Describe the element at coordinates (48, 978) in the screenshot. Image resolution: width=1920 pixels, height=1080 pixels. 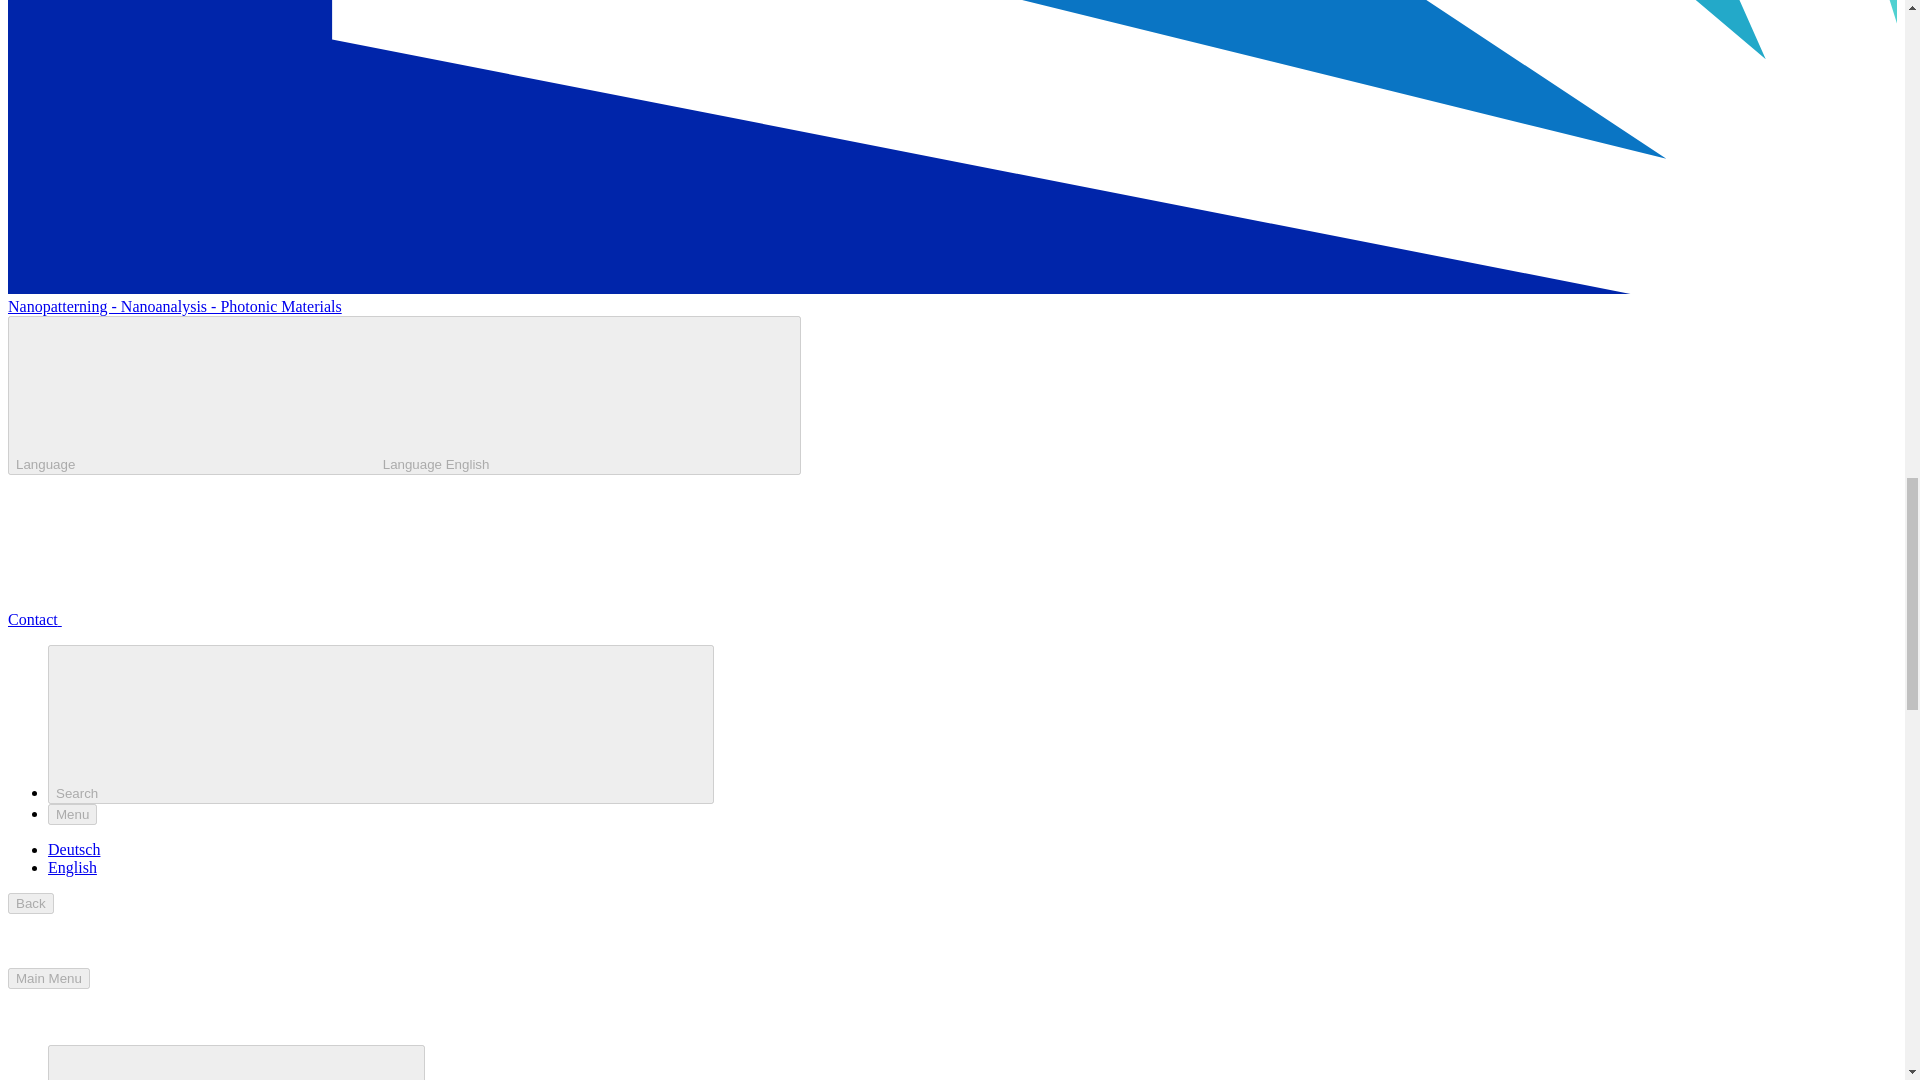
I see `Main Menu` at that location.